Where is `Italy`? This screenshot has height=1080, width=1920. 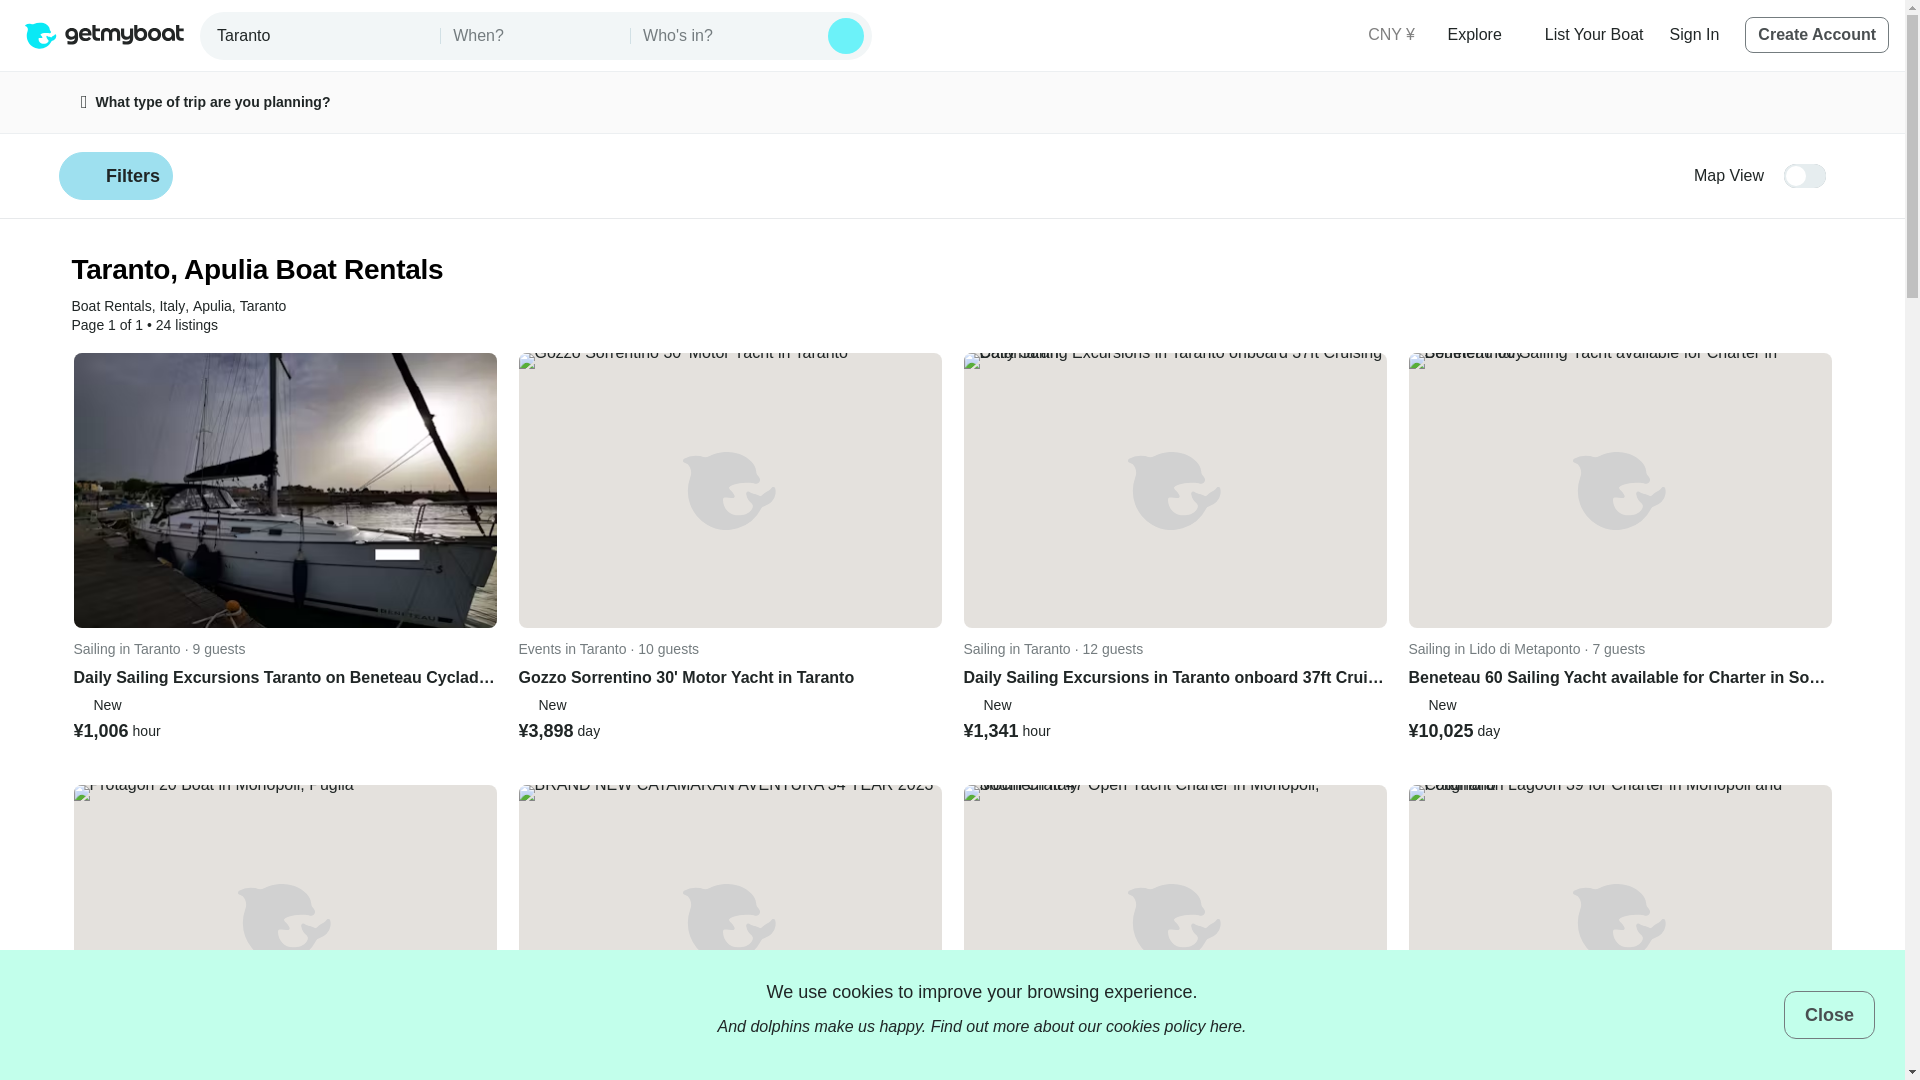 Italy is located at coordinates (172, 306).